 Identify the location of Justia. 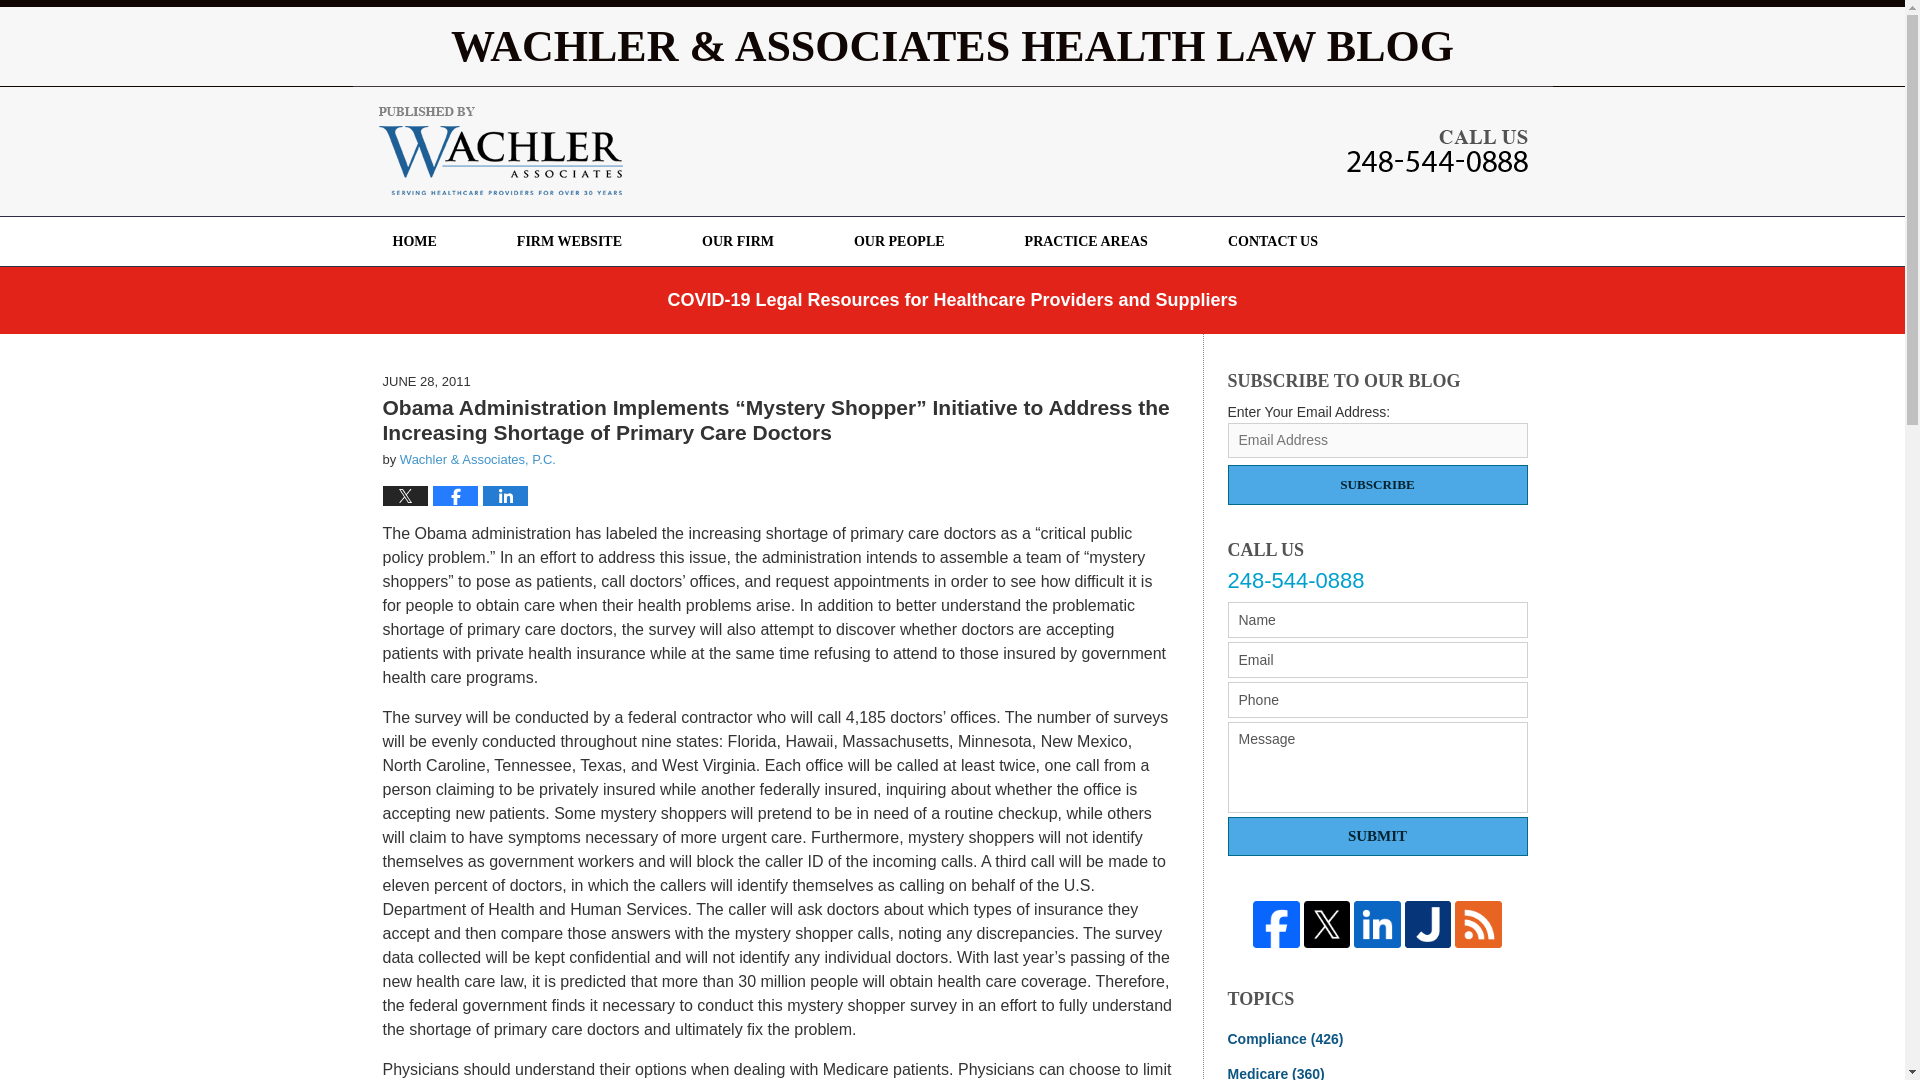
(1428, 924).